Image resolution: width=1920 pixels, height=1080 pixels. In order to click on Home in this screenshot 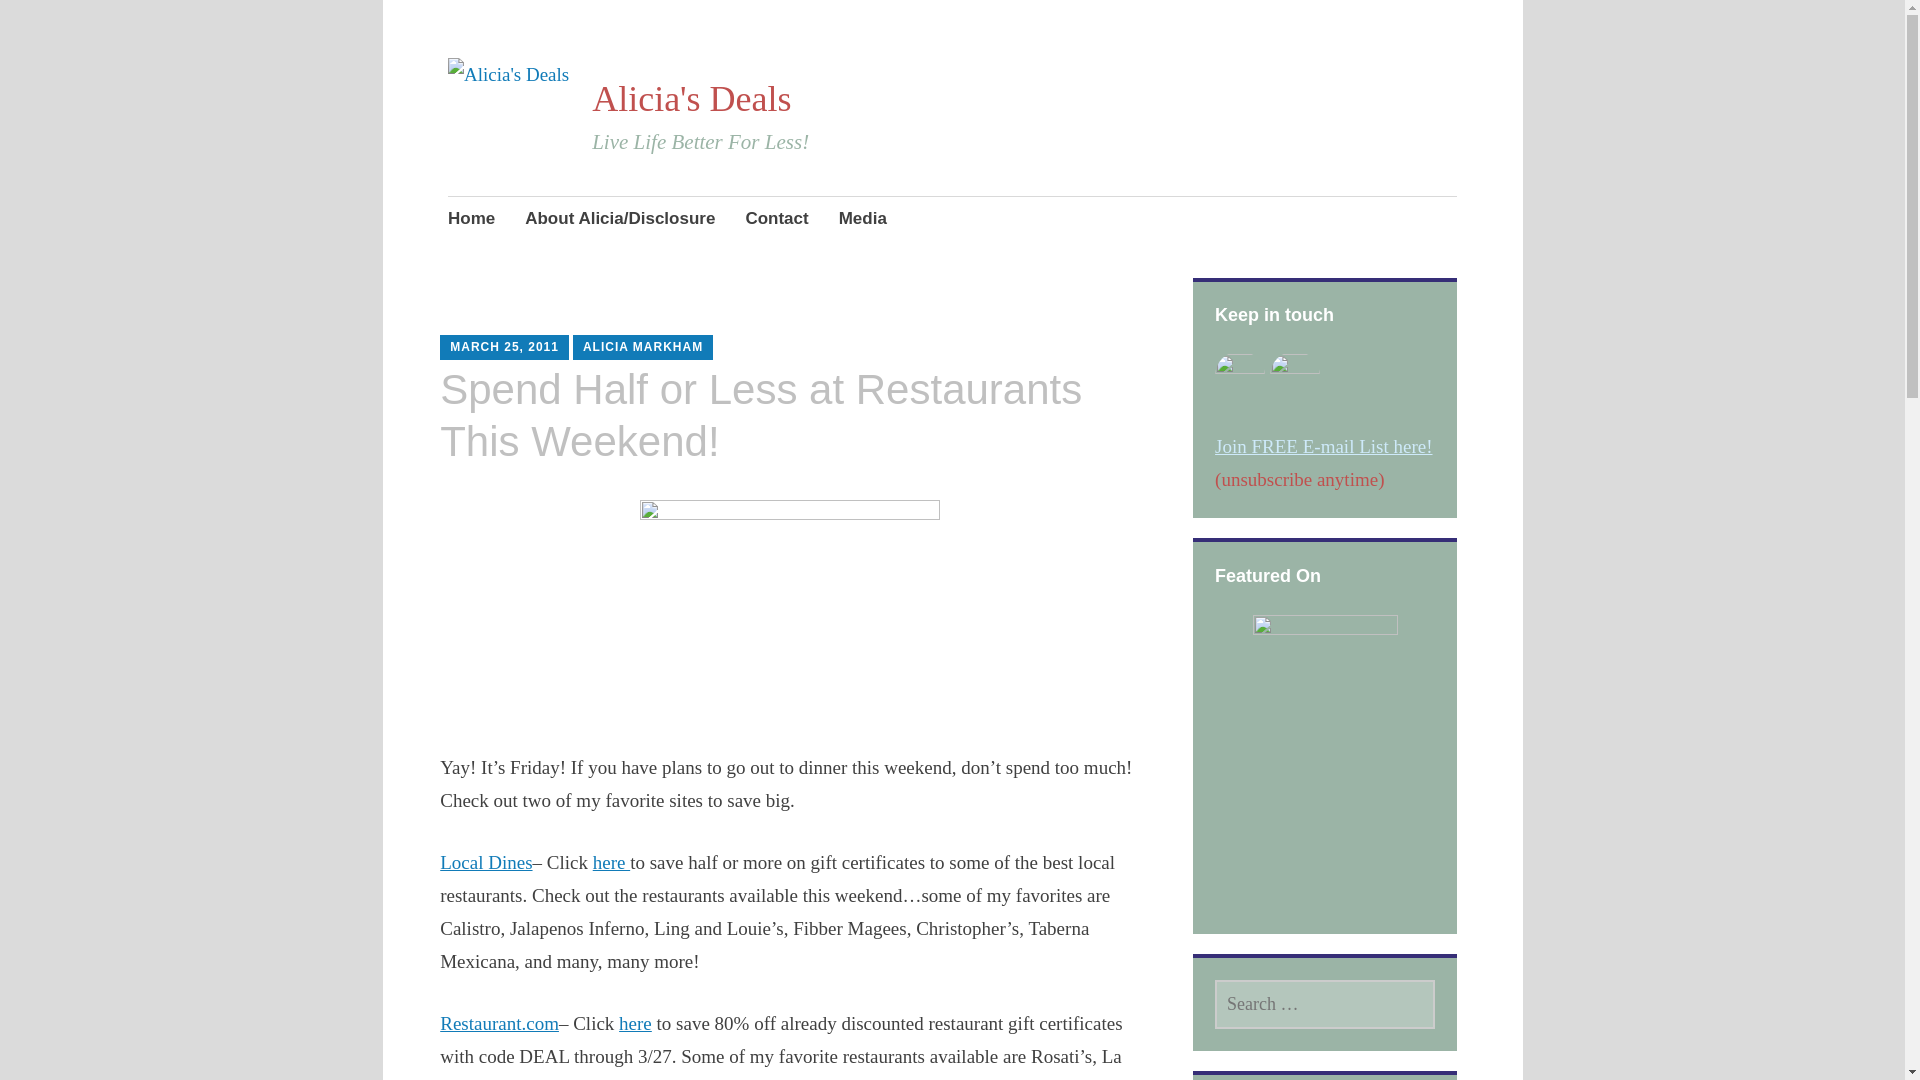, I will do `click(471, 221)`.